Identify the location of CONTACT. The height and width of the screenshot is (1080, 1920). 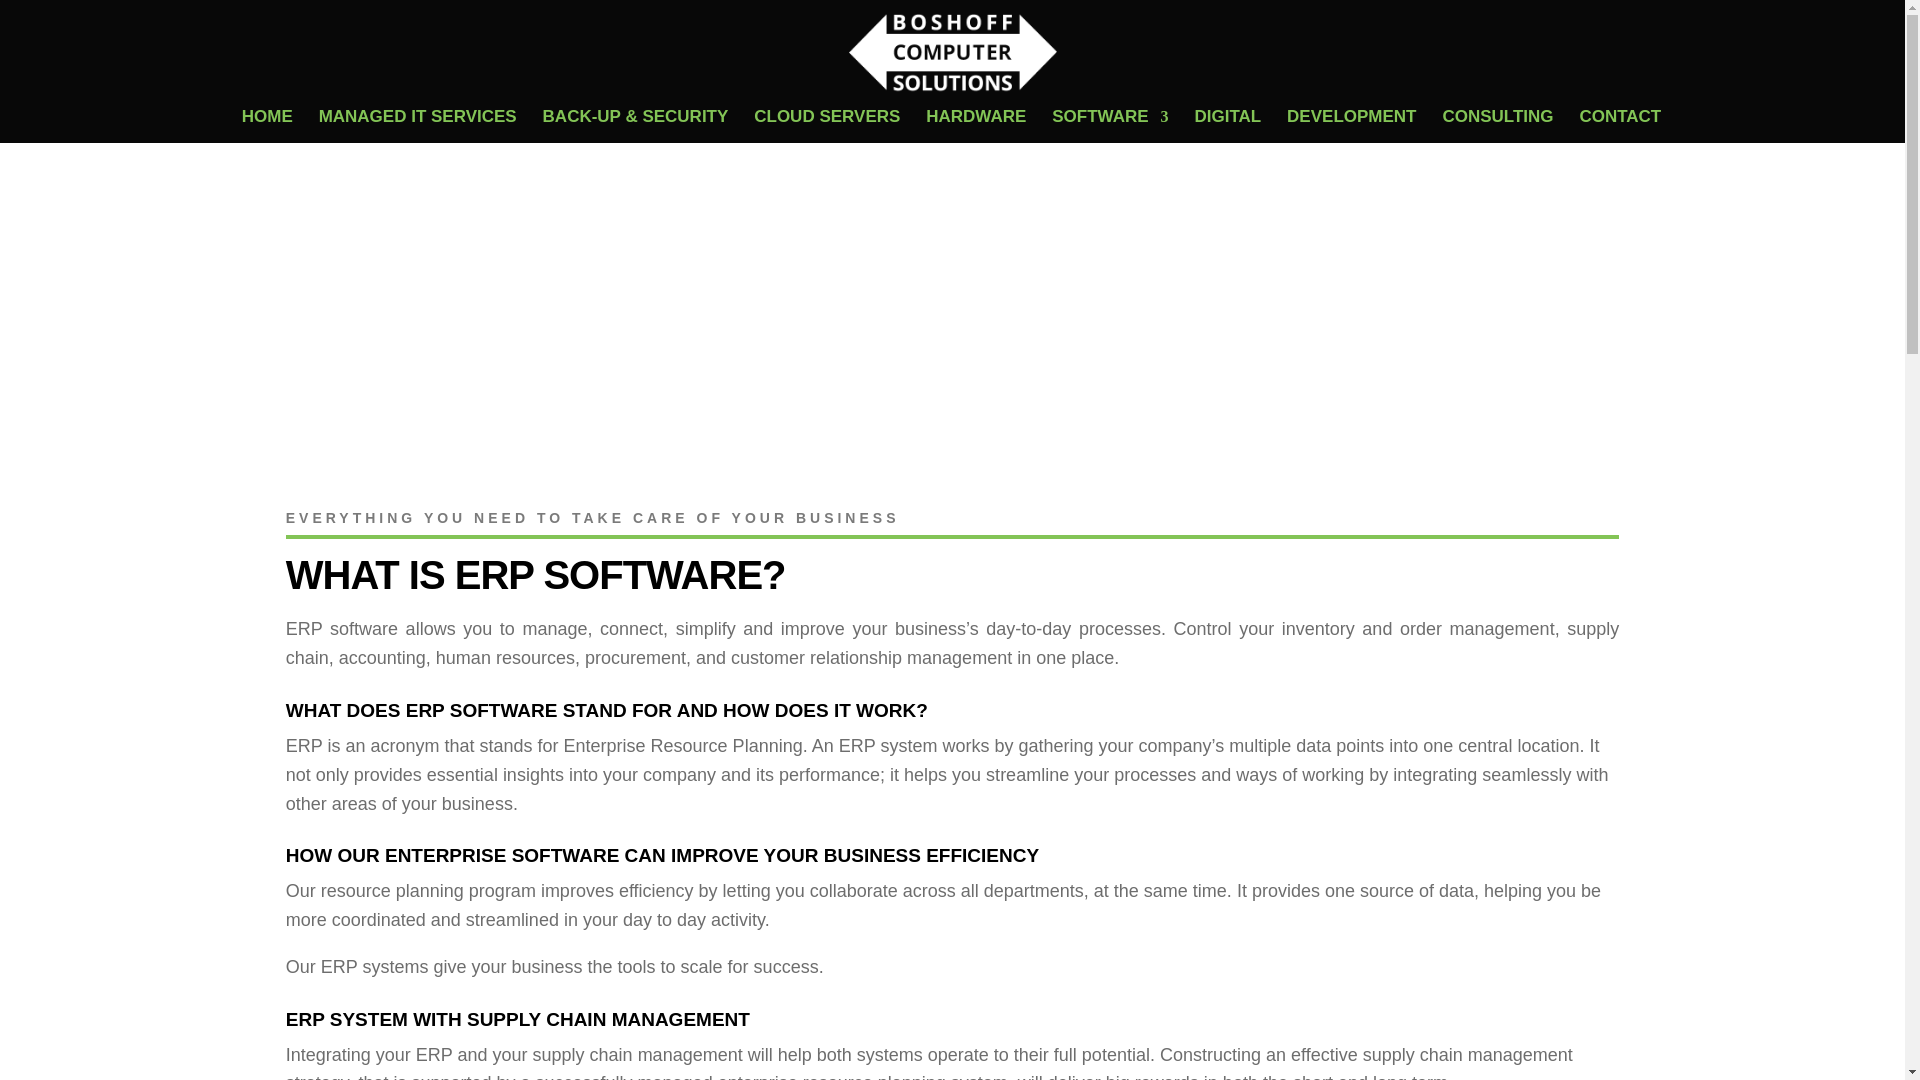
(1619, 126).